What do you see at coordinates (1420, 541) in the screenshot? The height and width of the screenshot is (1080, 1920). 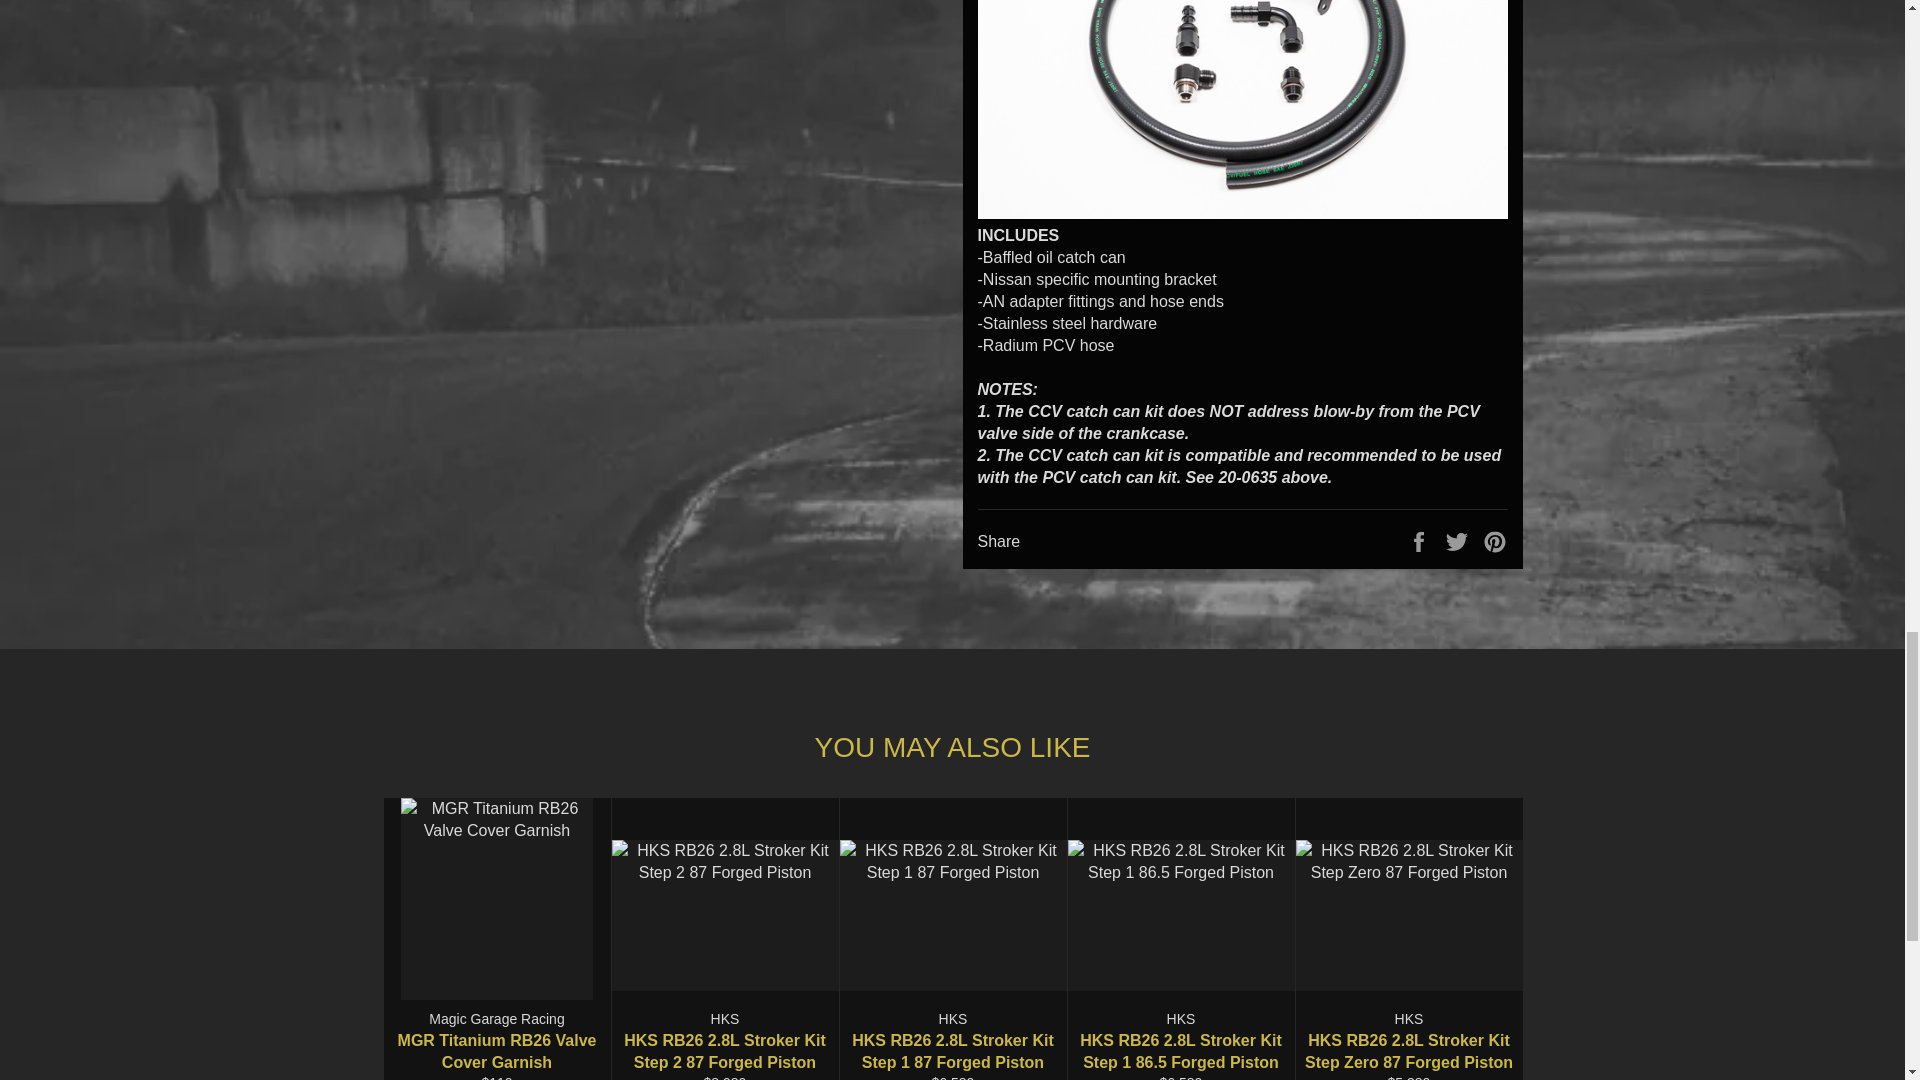 I see `Share on Facebook` at bounding box center [1420, 541].